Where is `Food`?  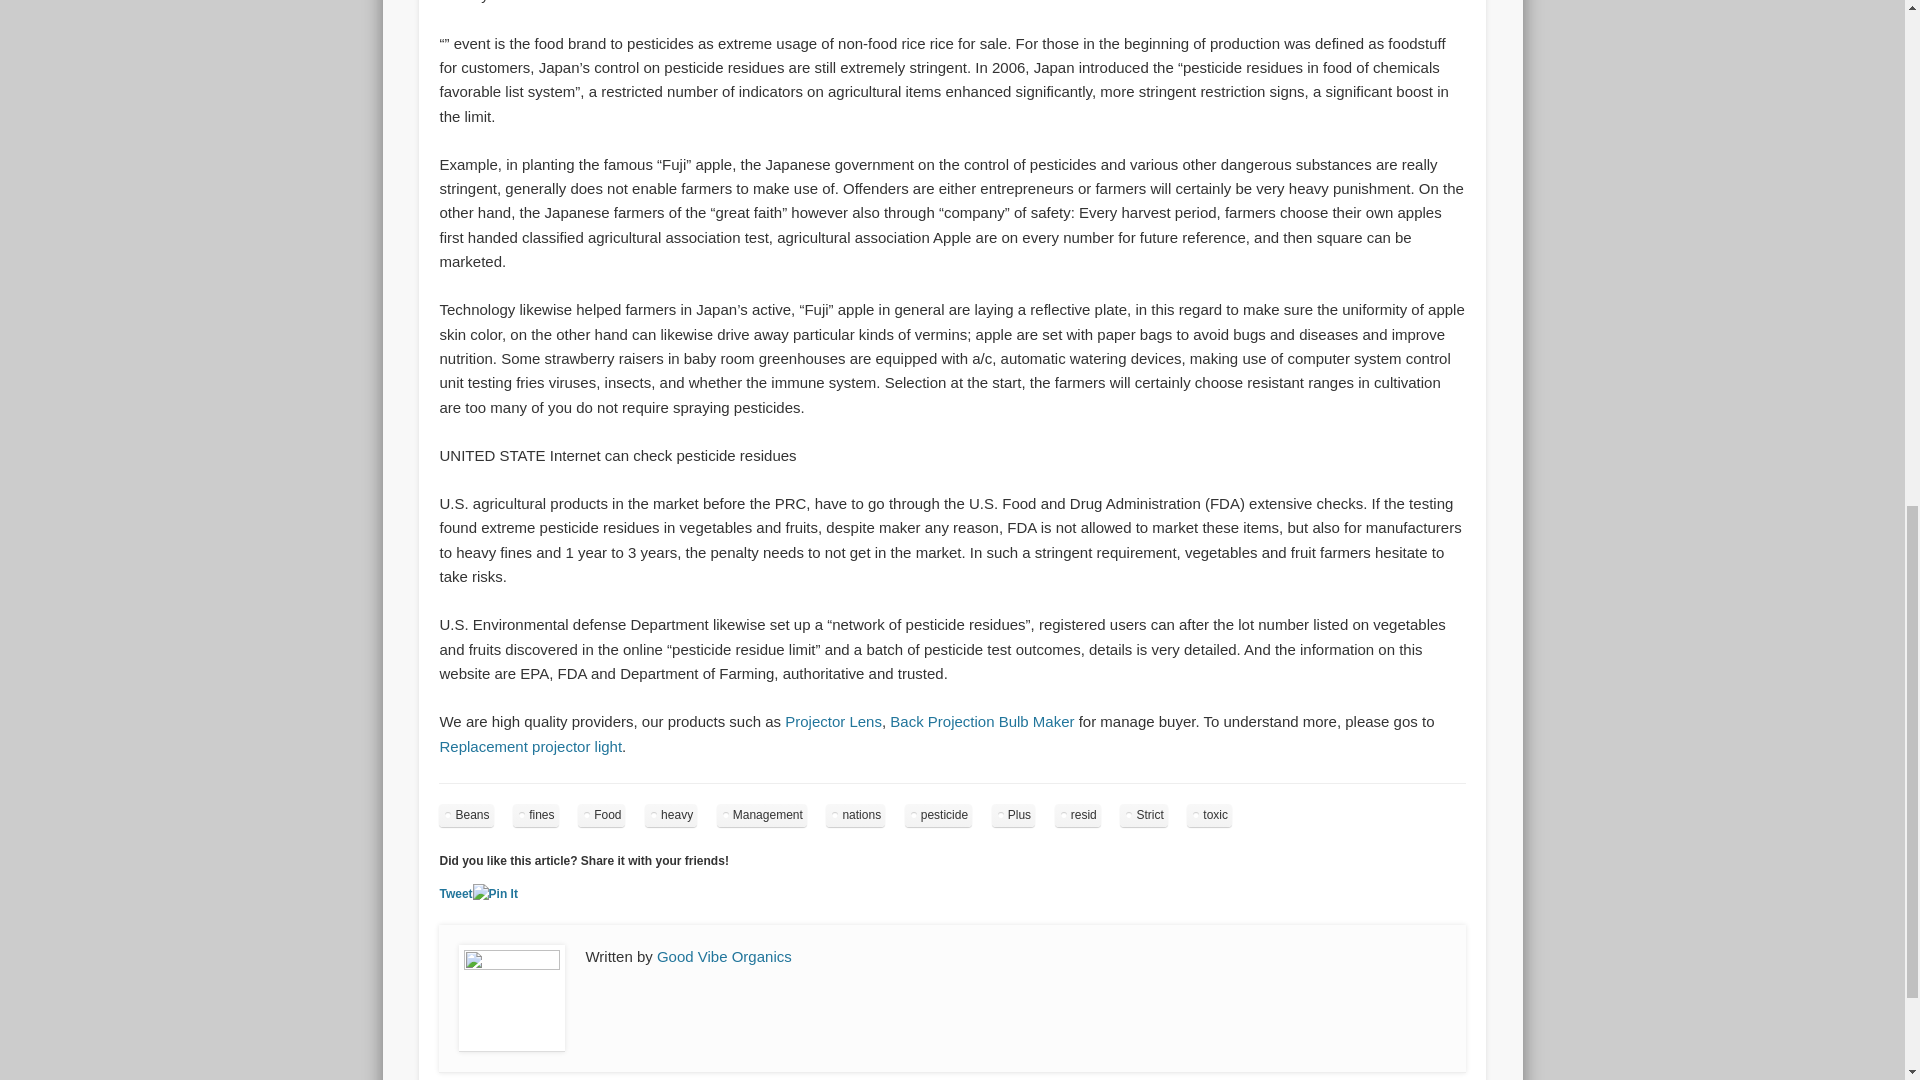 Food is located at coordinates (601, 815).